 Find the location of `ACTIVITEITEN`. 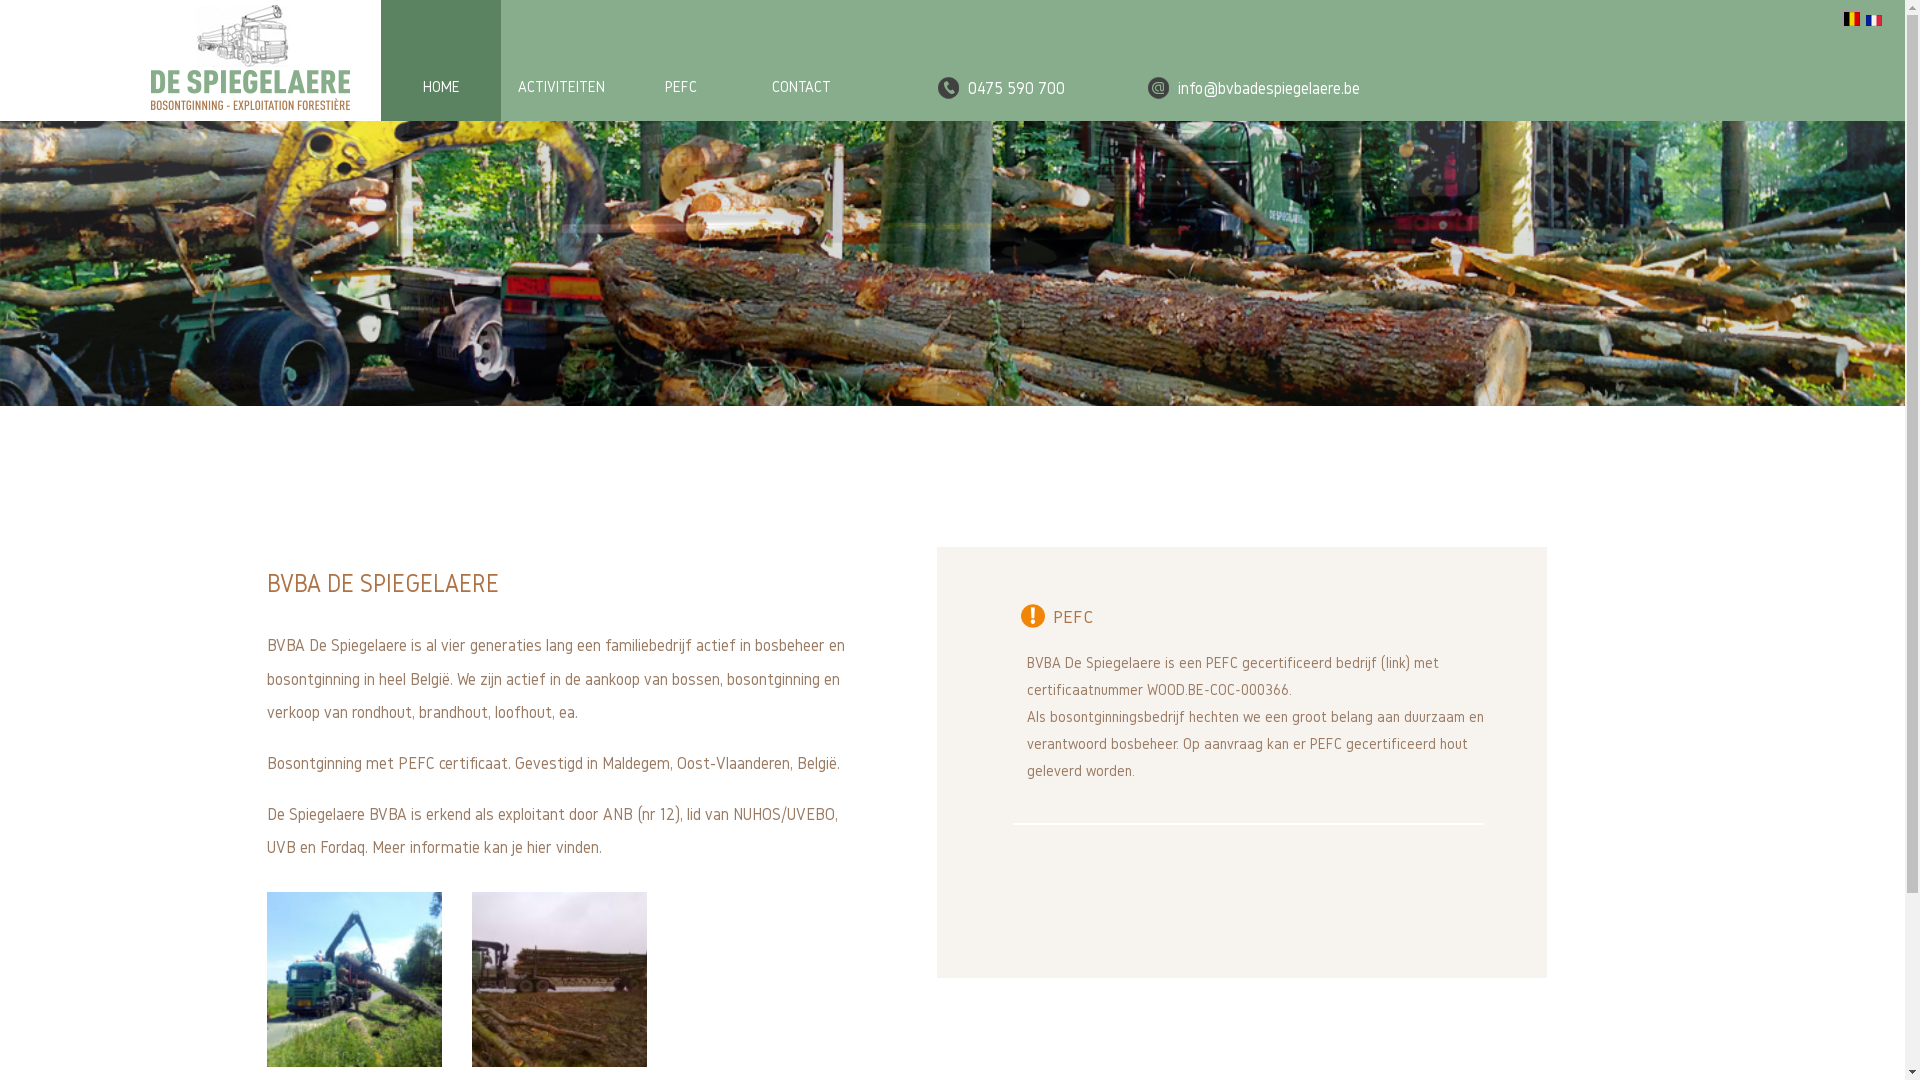

ACTIVITEITEN is located at coordinates (561, 62).